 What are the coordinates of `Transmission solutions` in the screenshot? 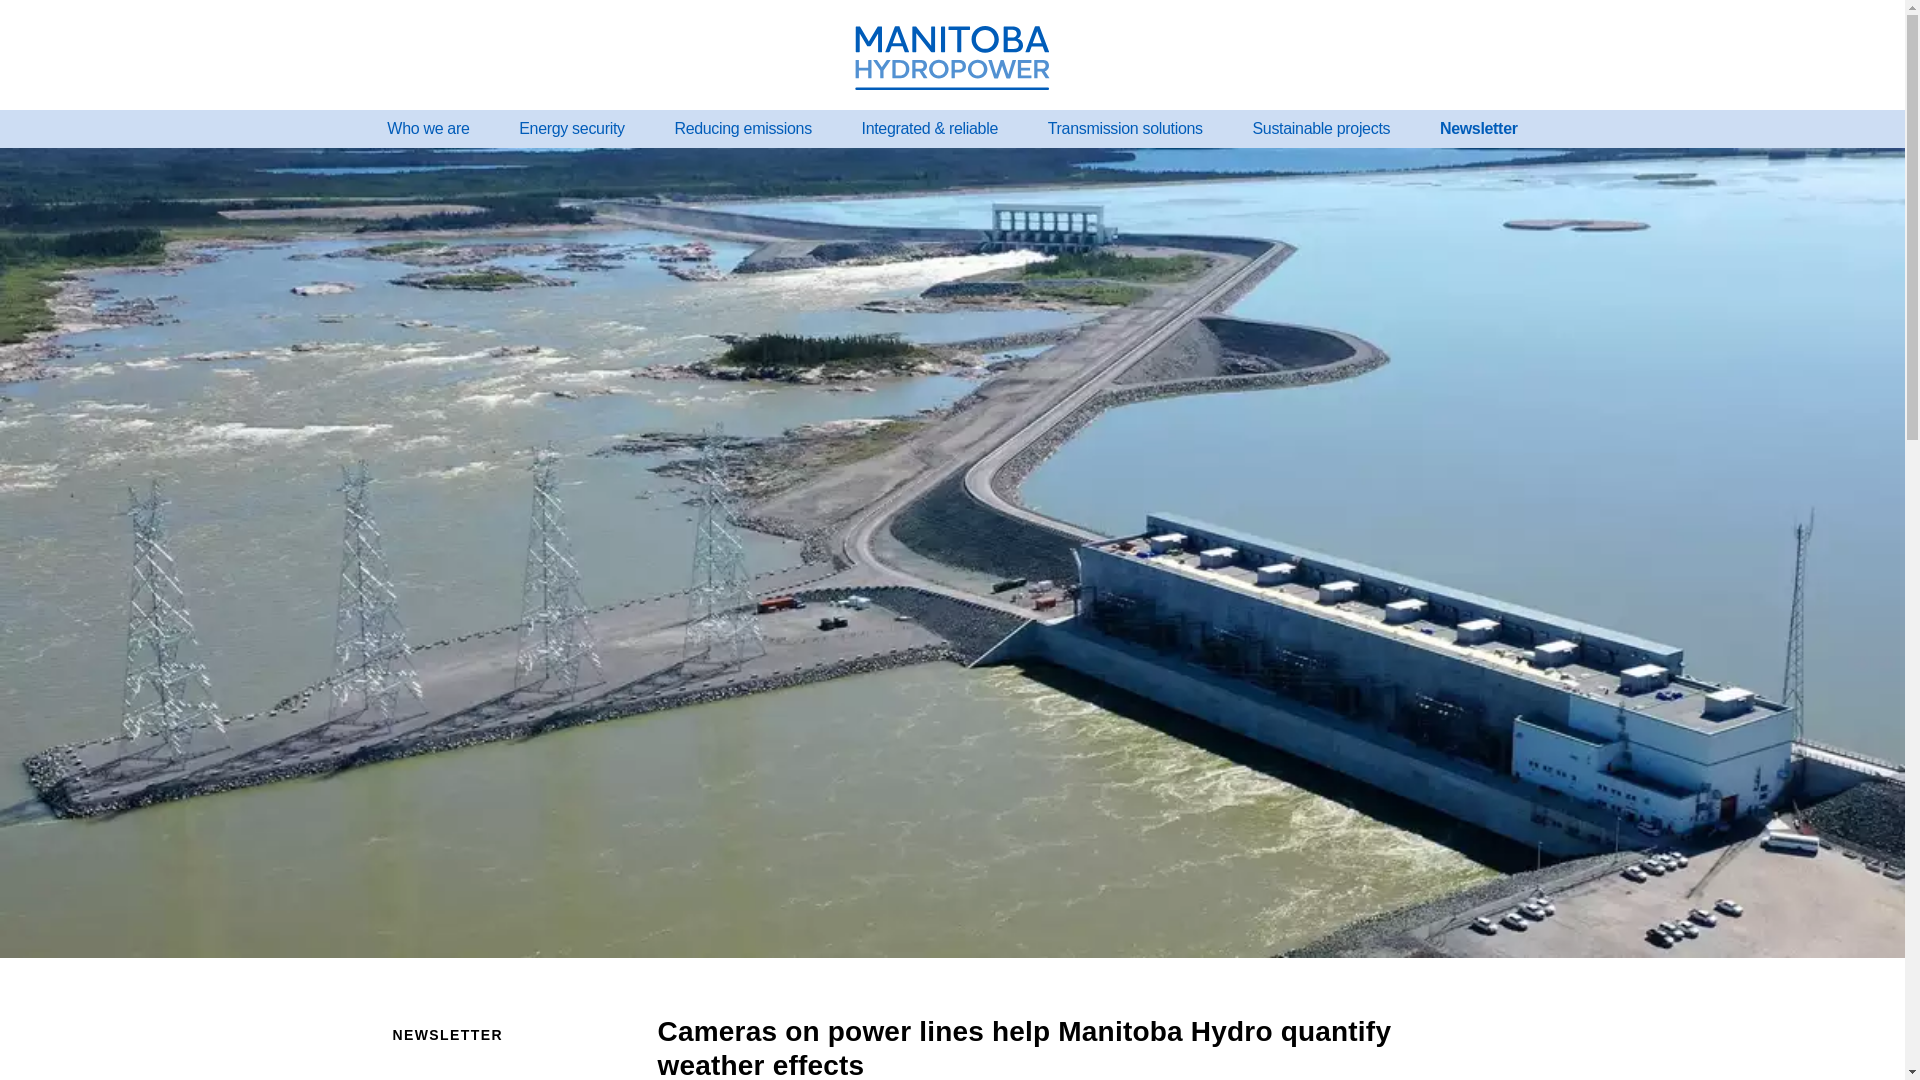 It's located at (1126, 128).